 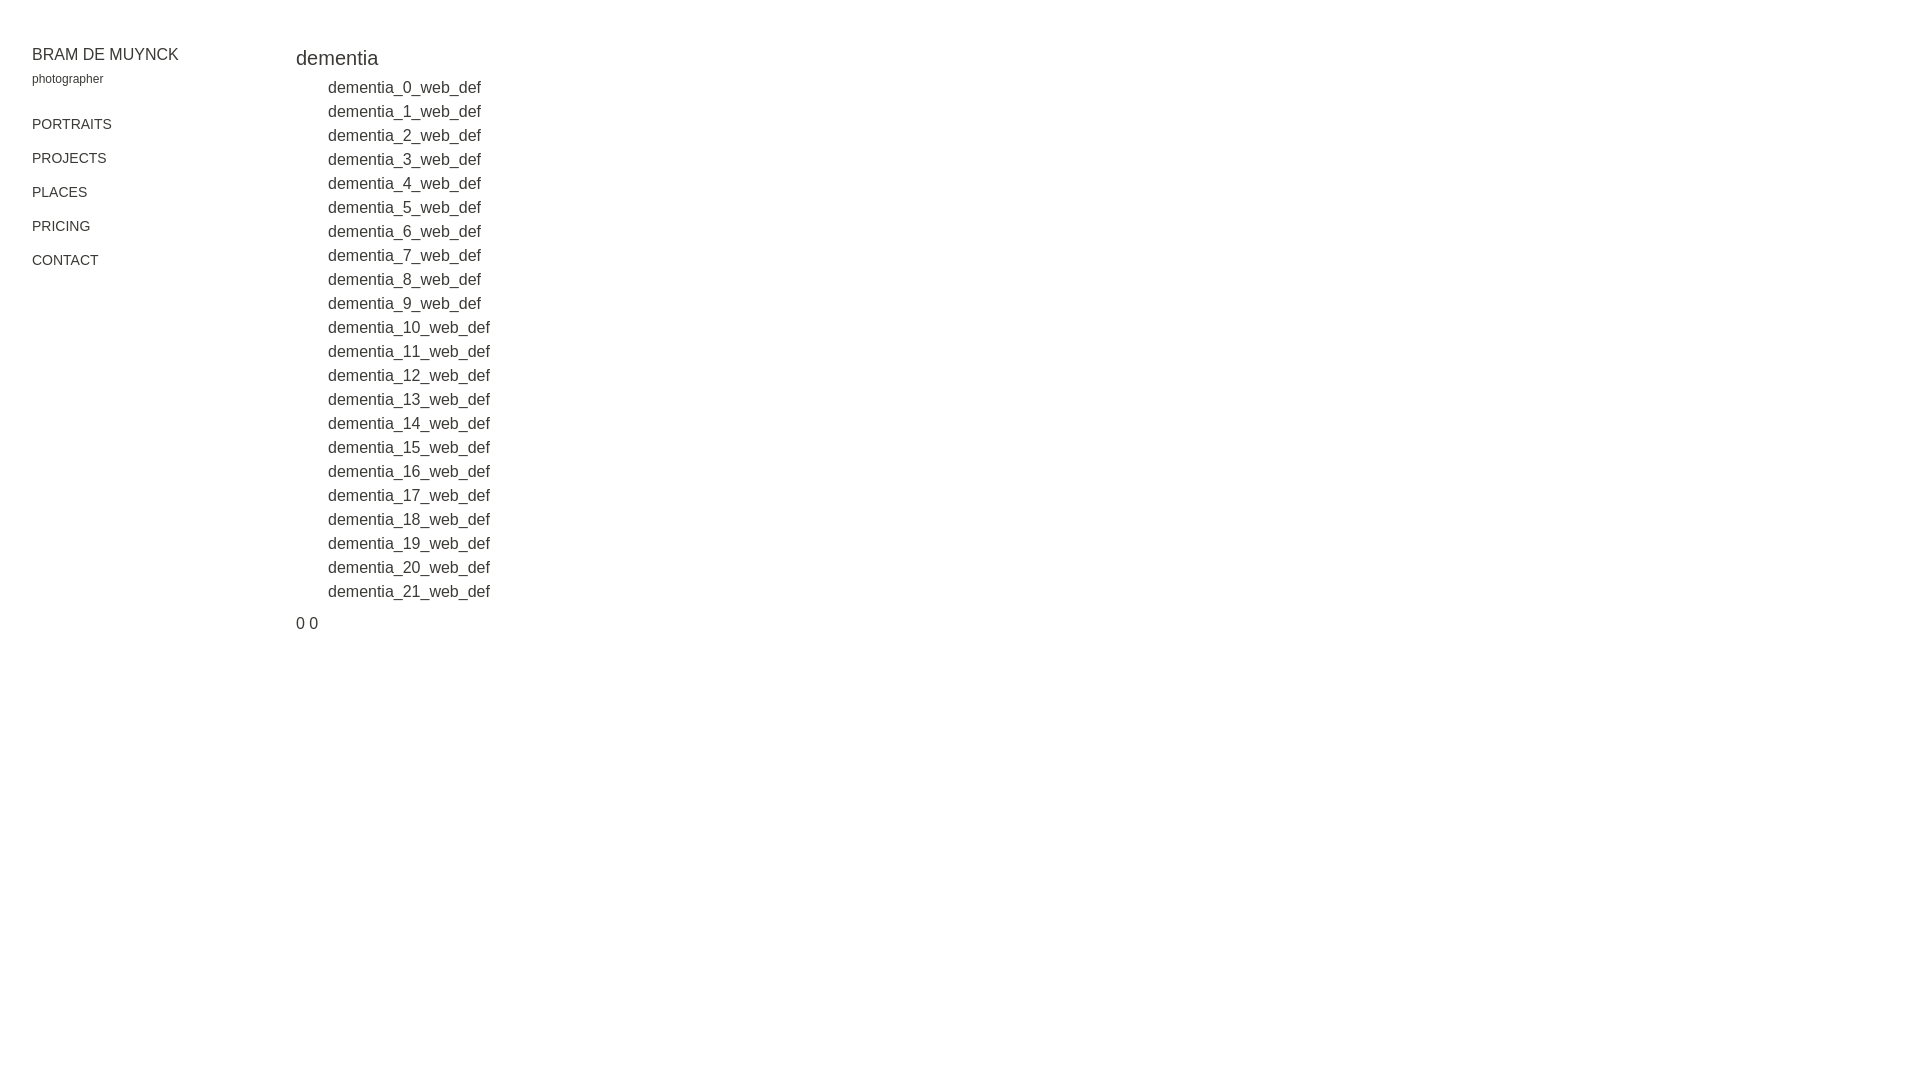 I want to click on dementia_21_web_def, so click(x=408, y=592).